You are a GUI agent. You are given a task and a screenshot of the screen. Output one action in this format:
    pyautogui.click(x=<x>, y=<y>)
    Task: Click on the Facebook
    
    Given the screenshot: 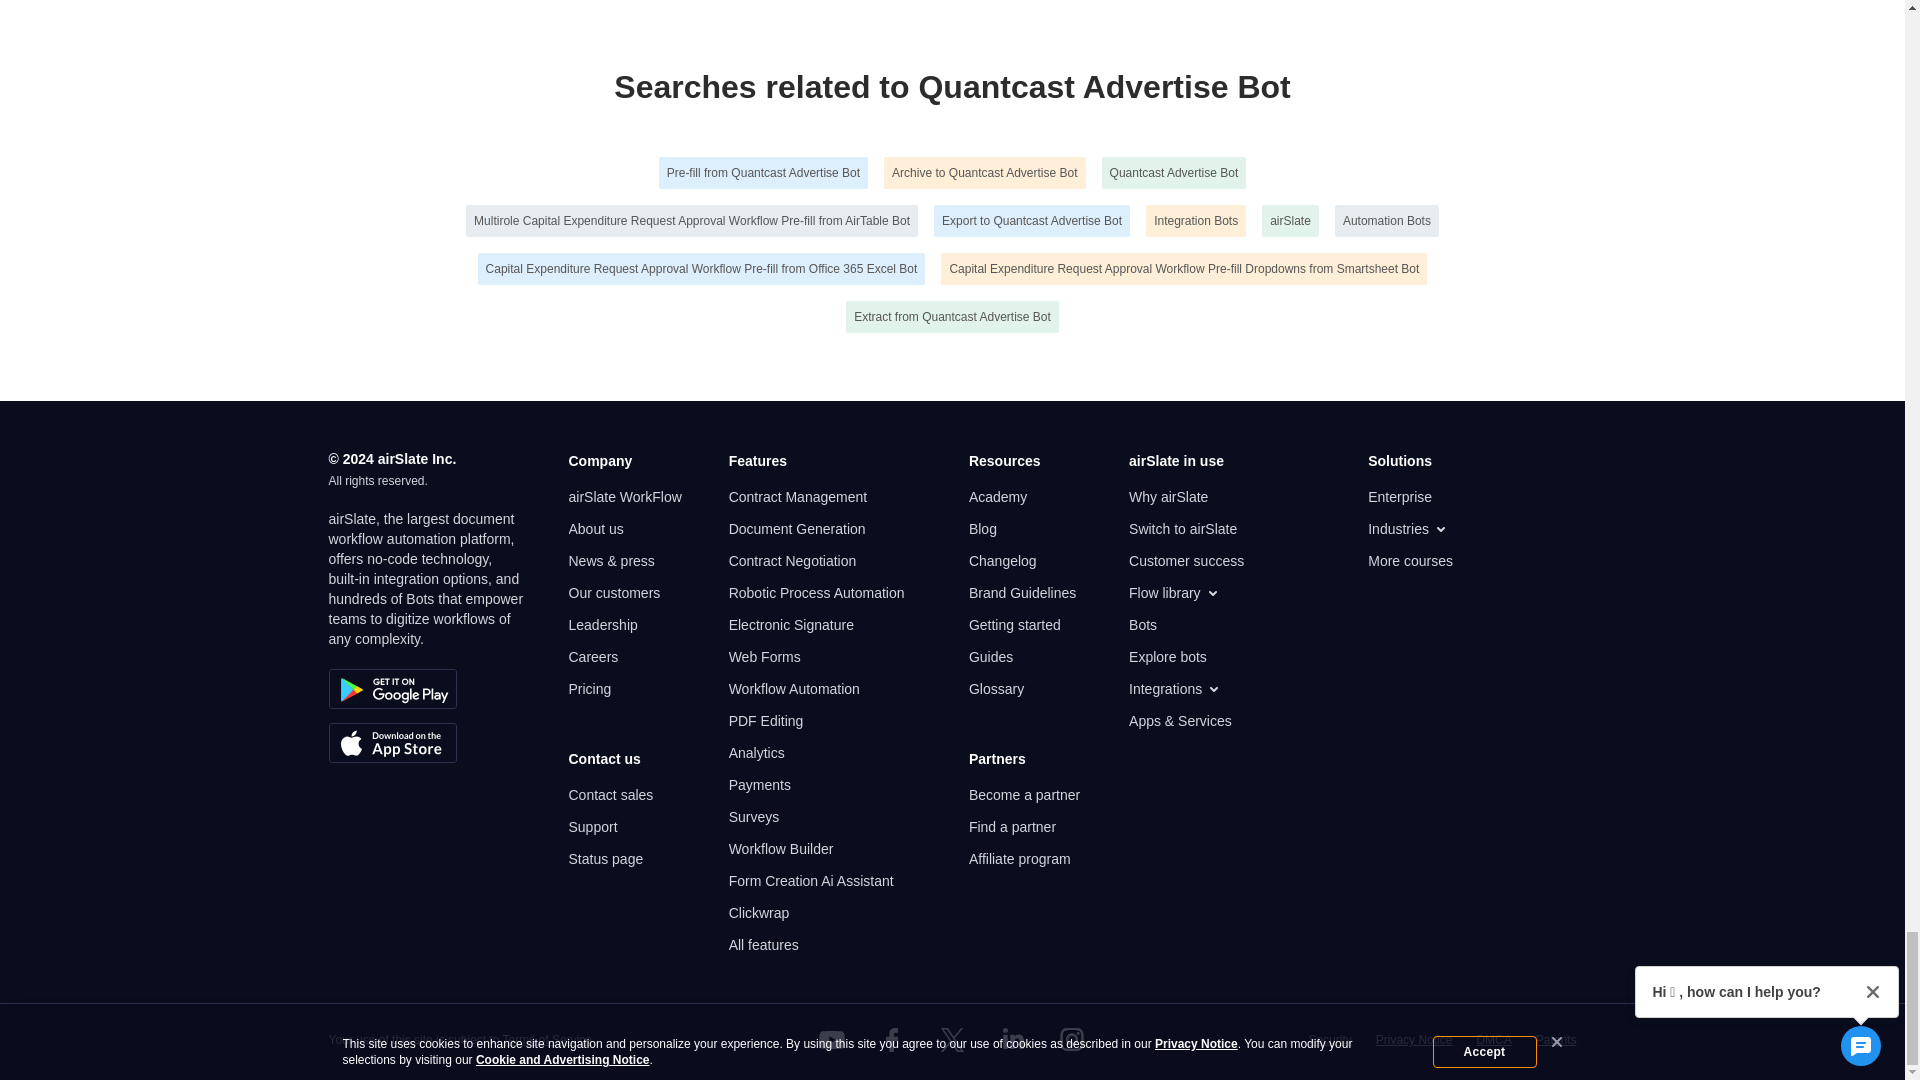 What is the action you would take?
    pyautogui.click(x=891, y=1040)
    